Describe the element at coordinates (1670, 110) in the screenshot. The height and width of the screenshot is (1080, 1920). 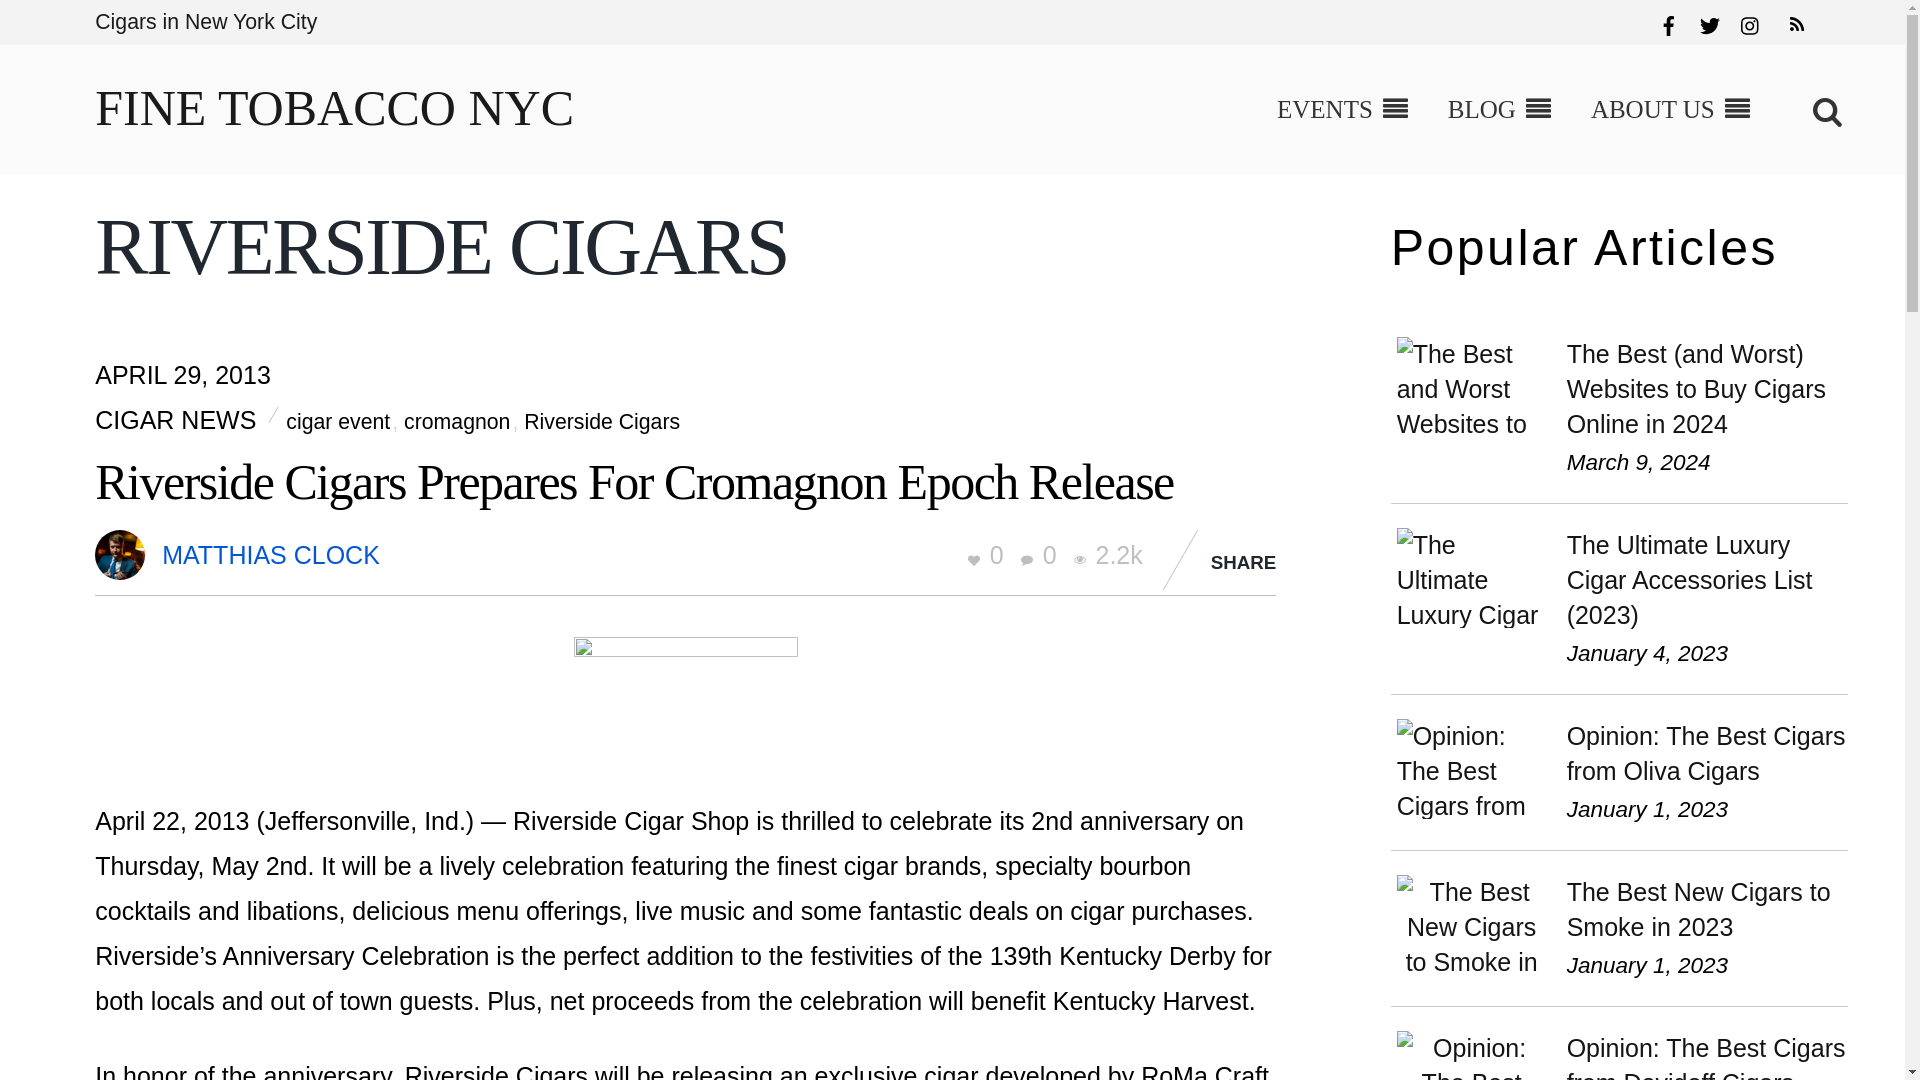
I see `ABOUT US` at that location.